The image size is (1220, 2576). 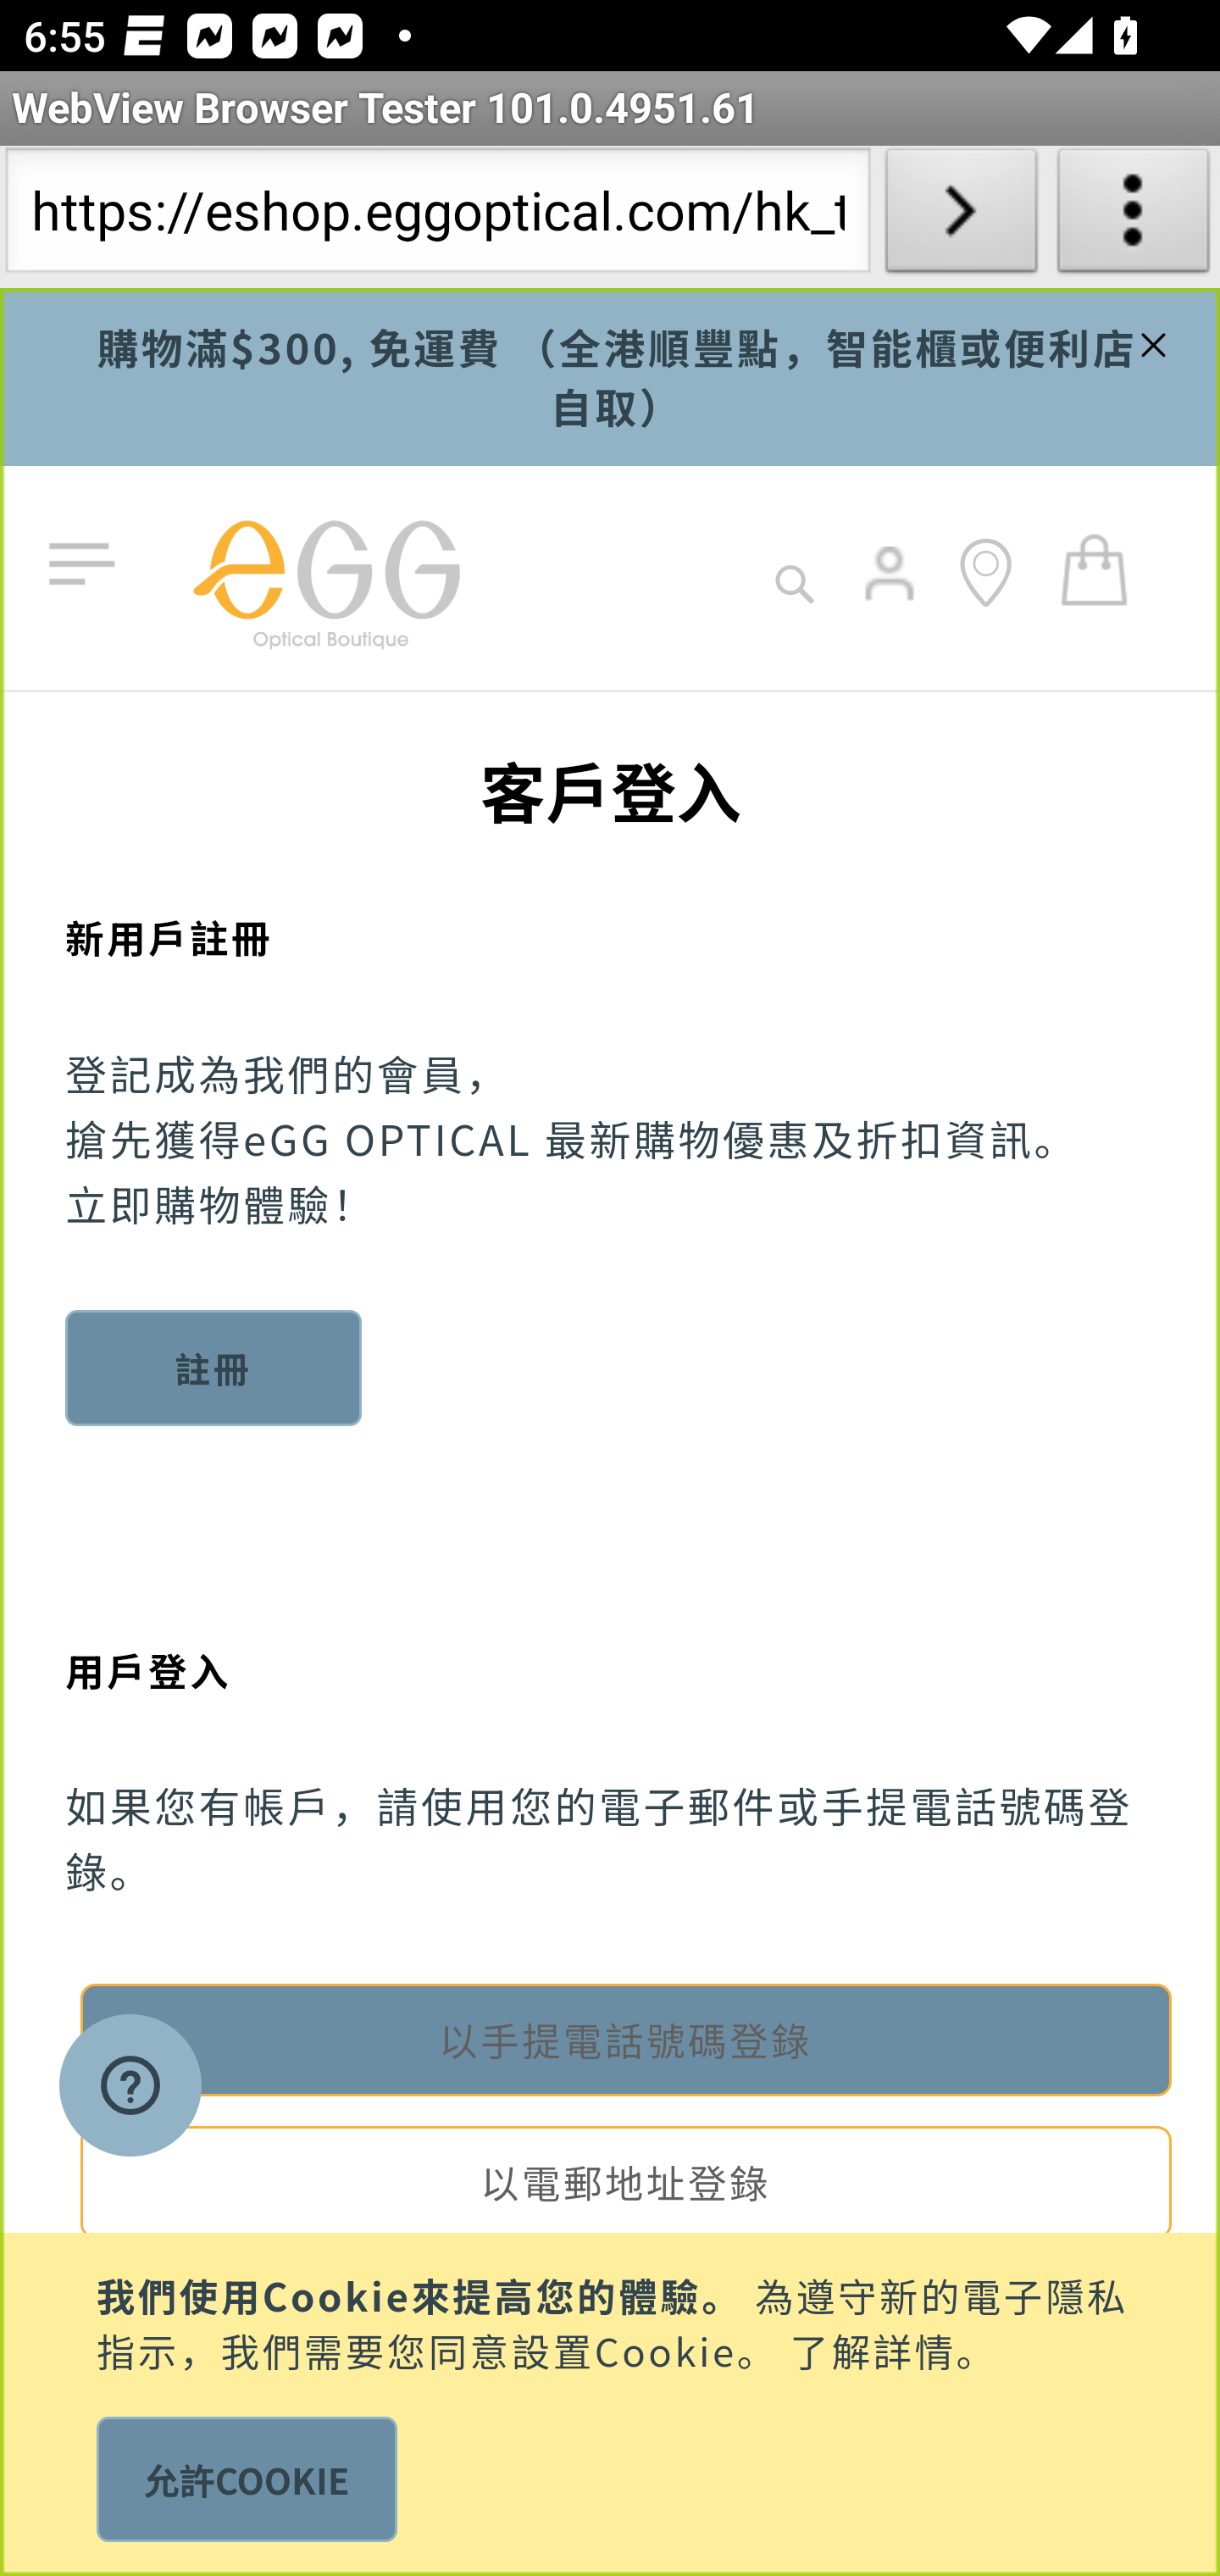 What do you see at coordinates (214, 1368) in the screenshot?
I see `註冊` at bounding box center [214, 1368].